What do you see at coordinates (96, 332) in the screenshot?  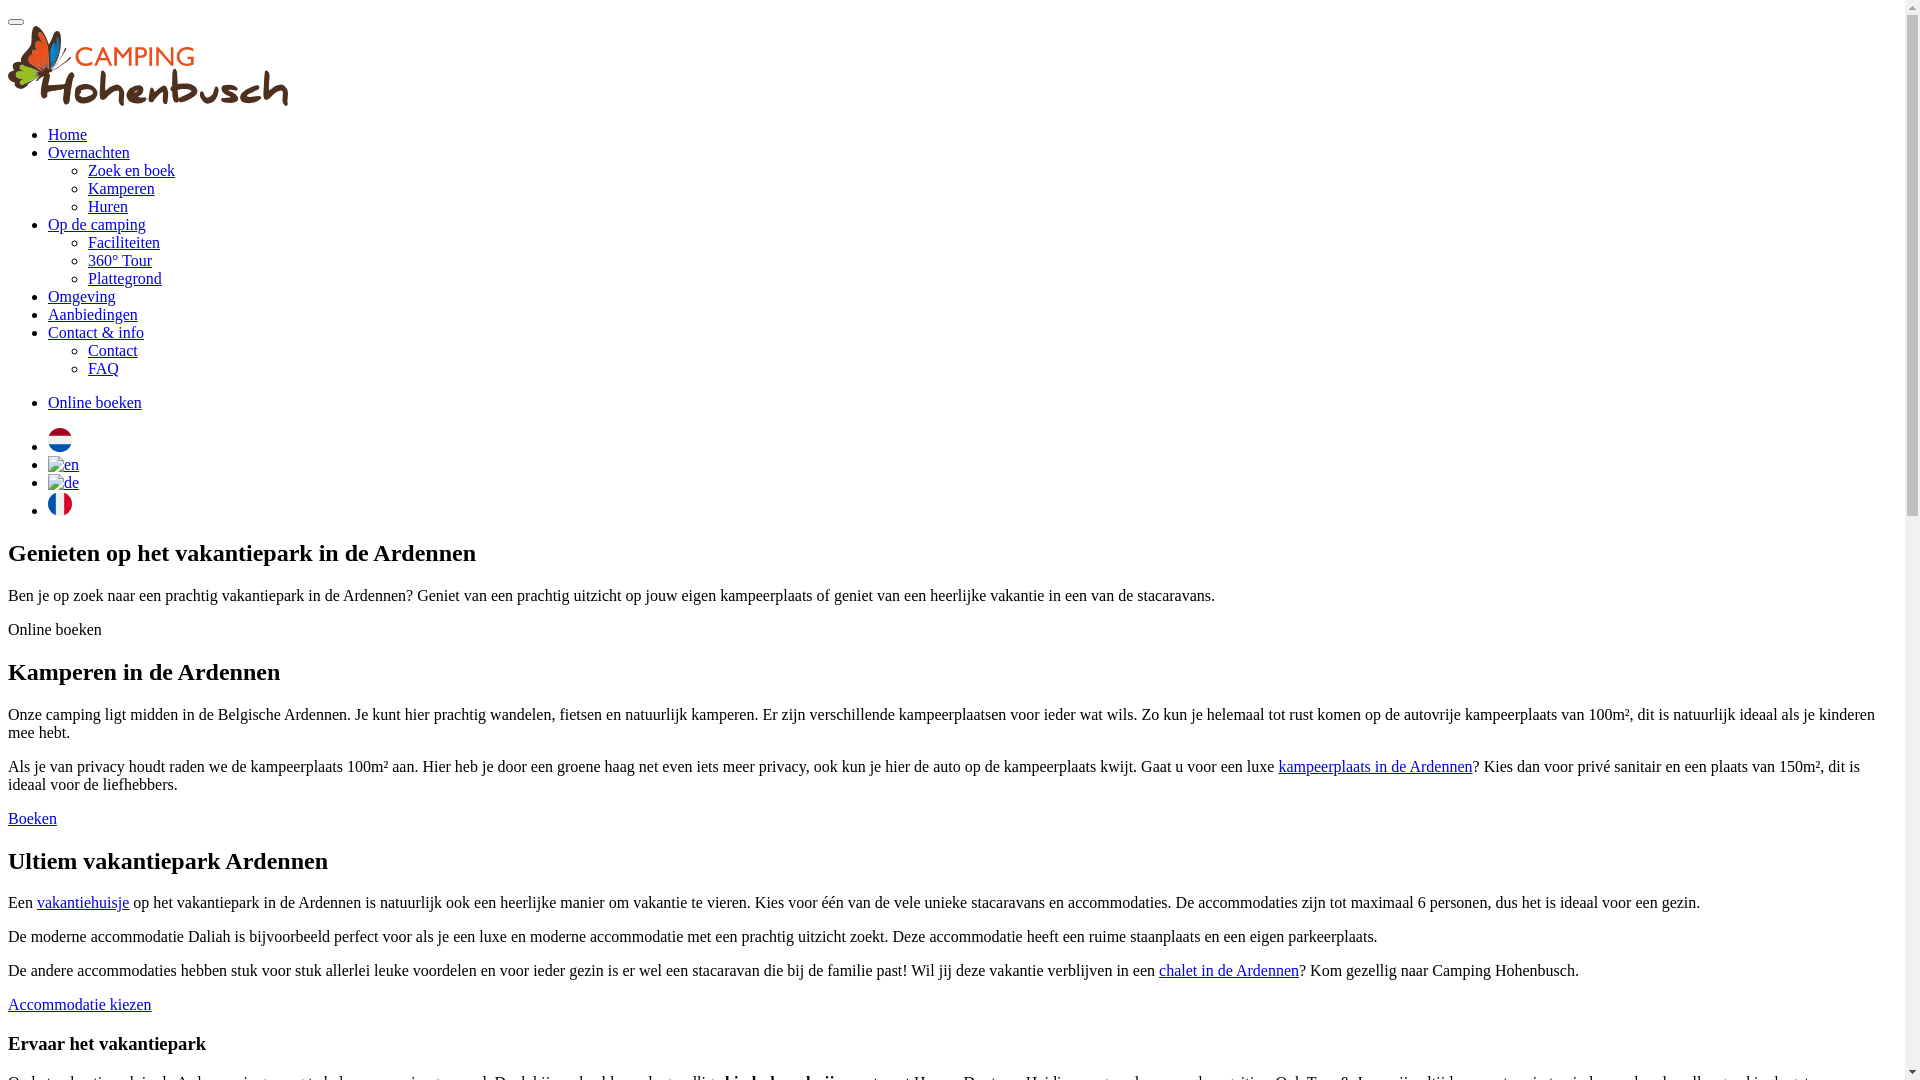 I see `Contact & info` at bounding box center [96, 332].